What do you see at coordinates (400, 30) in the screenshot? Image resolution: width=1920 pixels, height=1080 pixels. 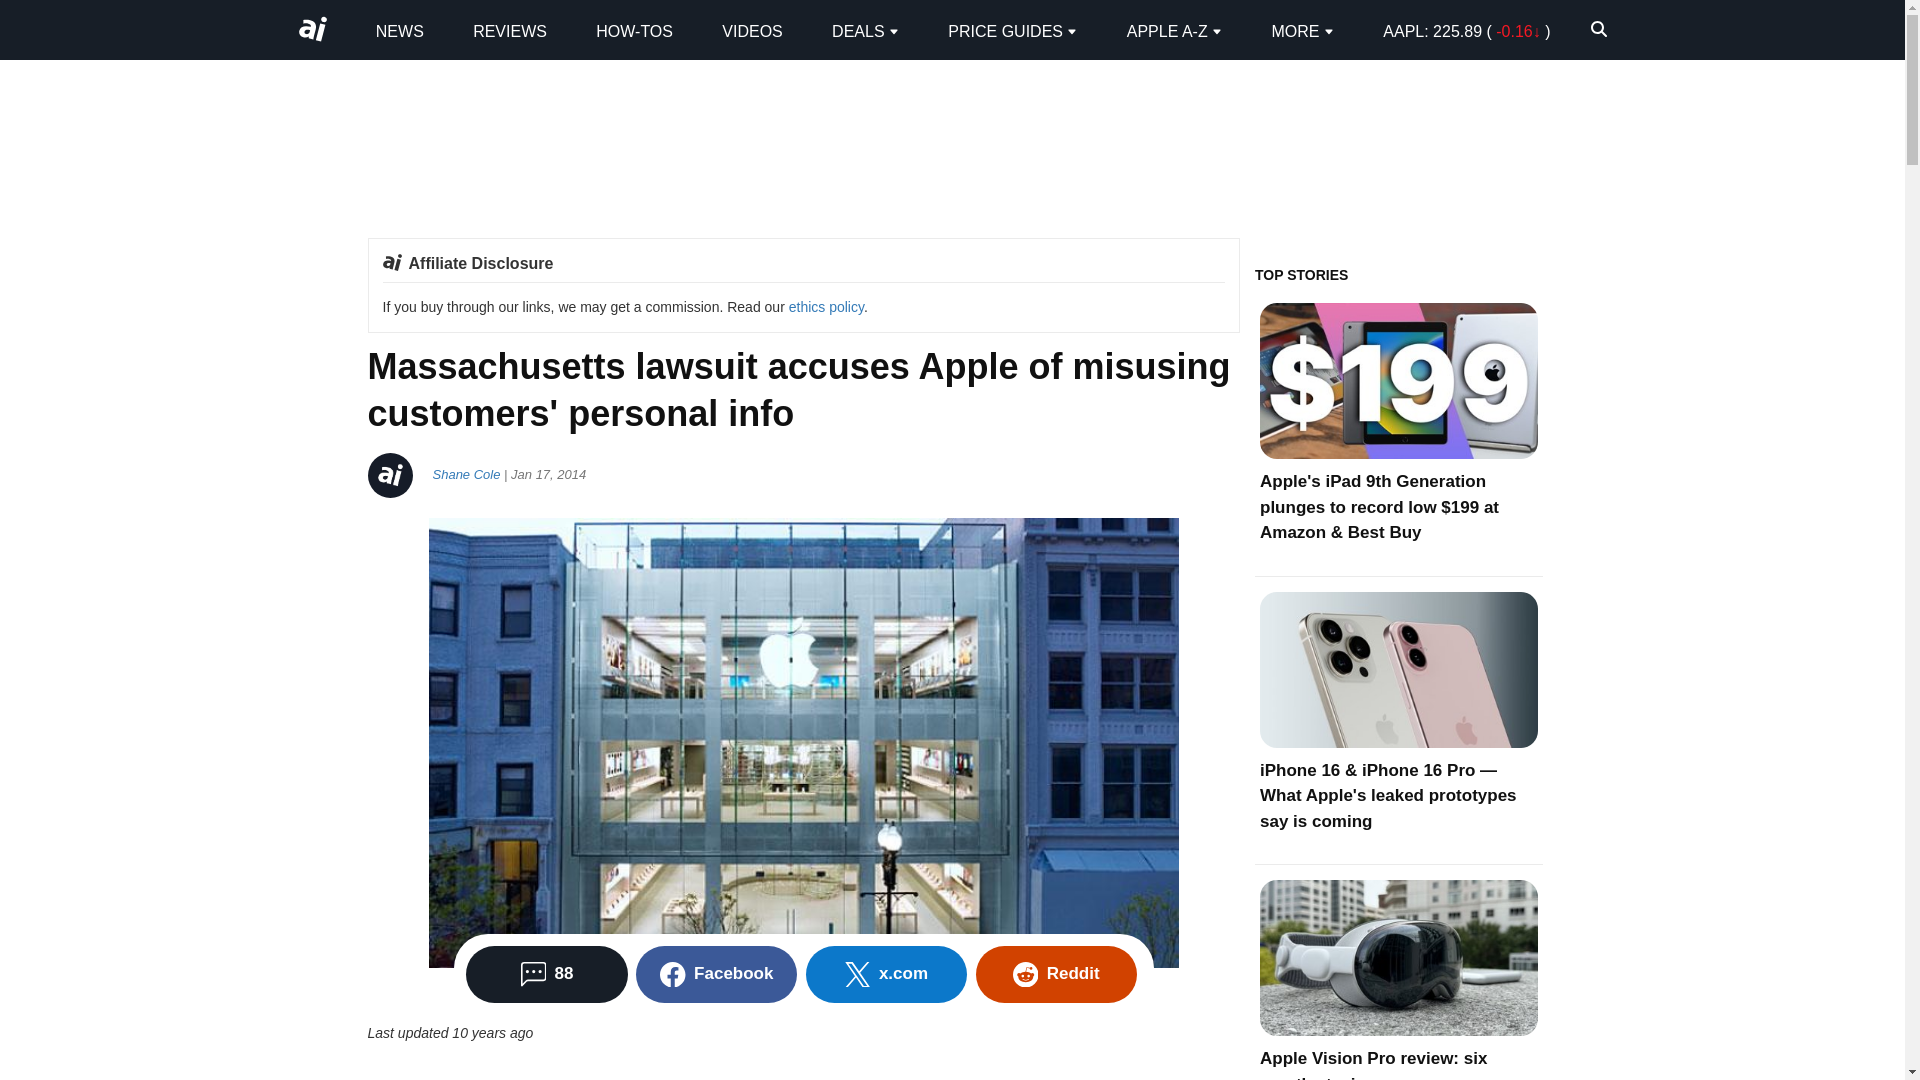 I see `News` at bounding box center [400, 30].